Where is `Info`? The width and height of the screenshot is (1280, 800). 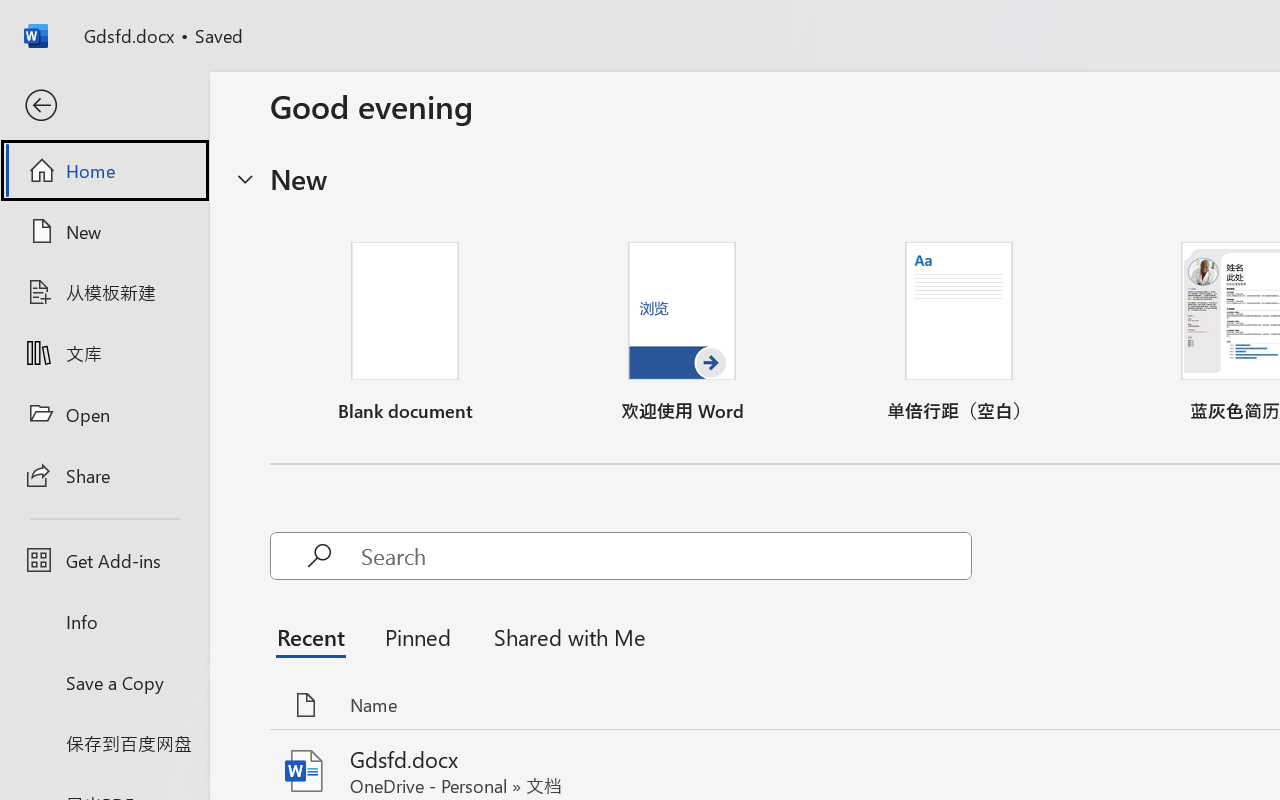 Info is located at coordinates (104, 622).